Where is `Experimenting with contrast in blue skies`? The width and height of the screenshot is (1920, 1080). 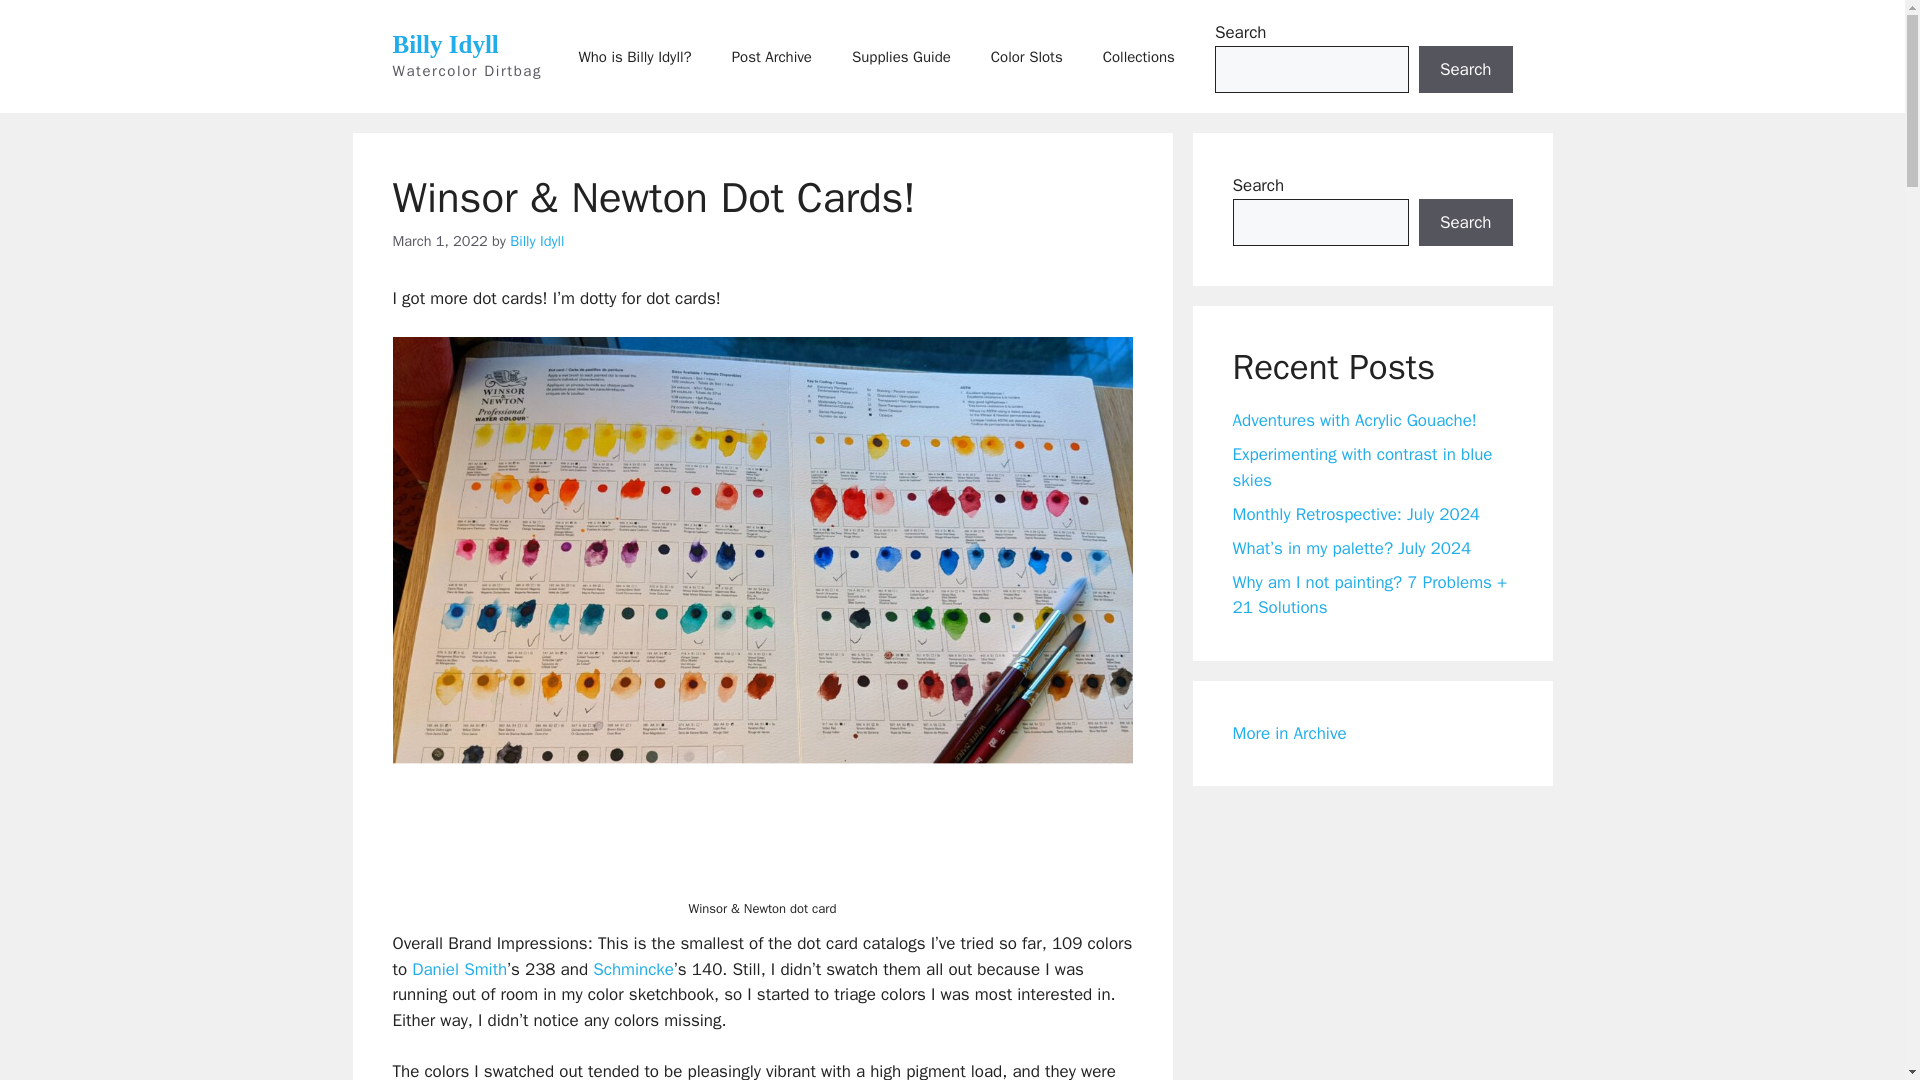 Experimenting with contrast in blue skies is located at coordinates (1362, 467).